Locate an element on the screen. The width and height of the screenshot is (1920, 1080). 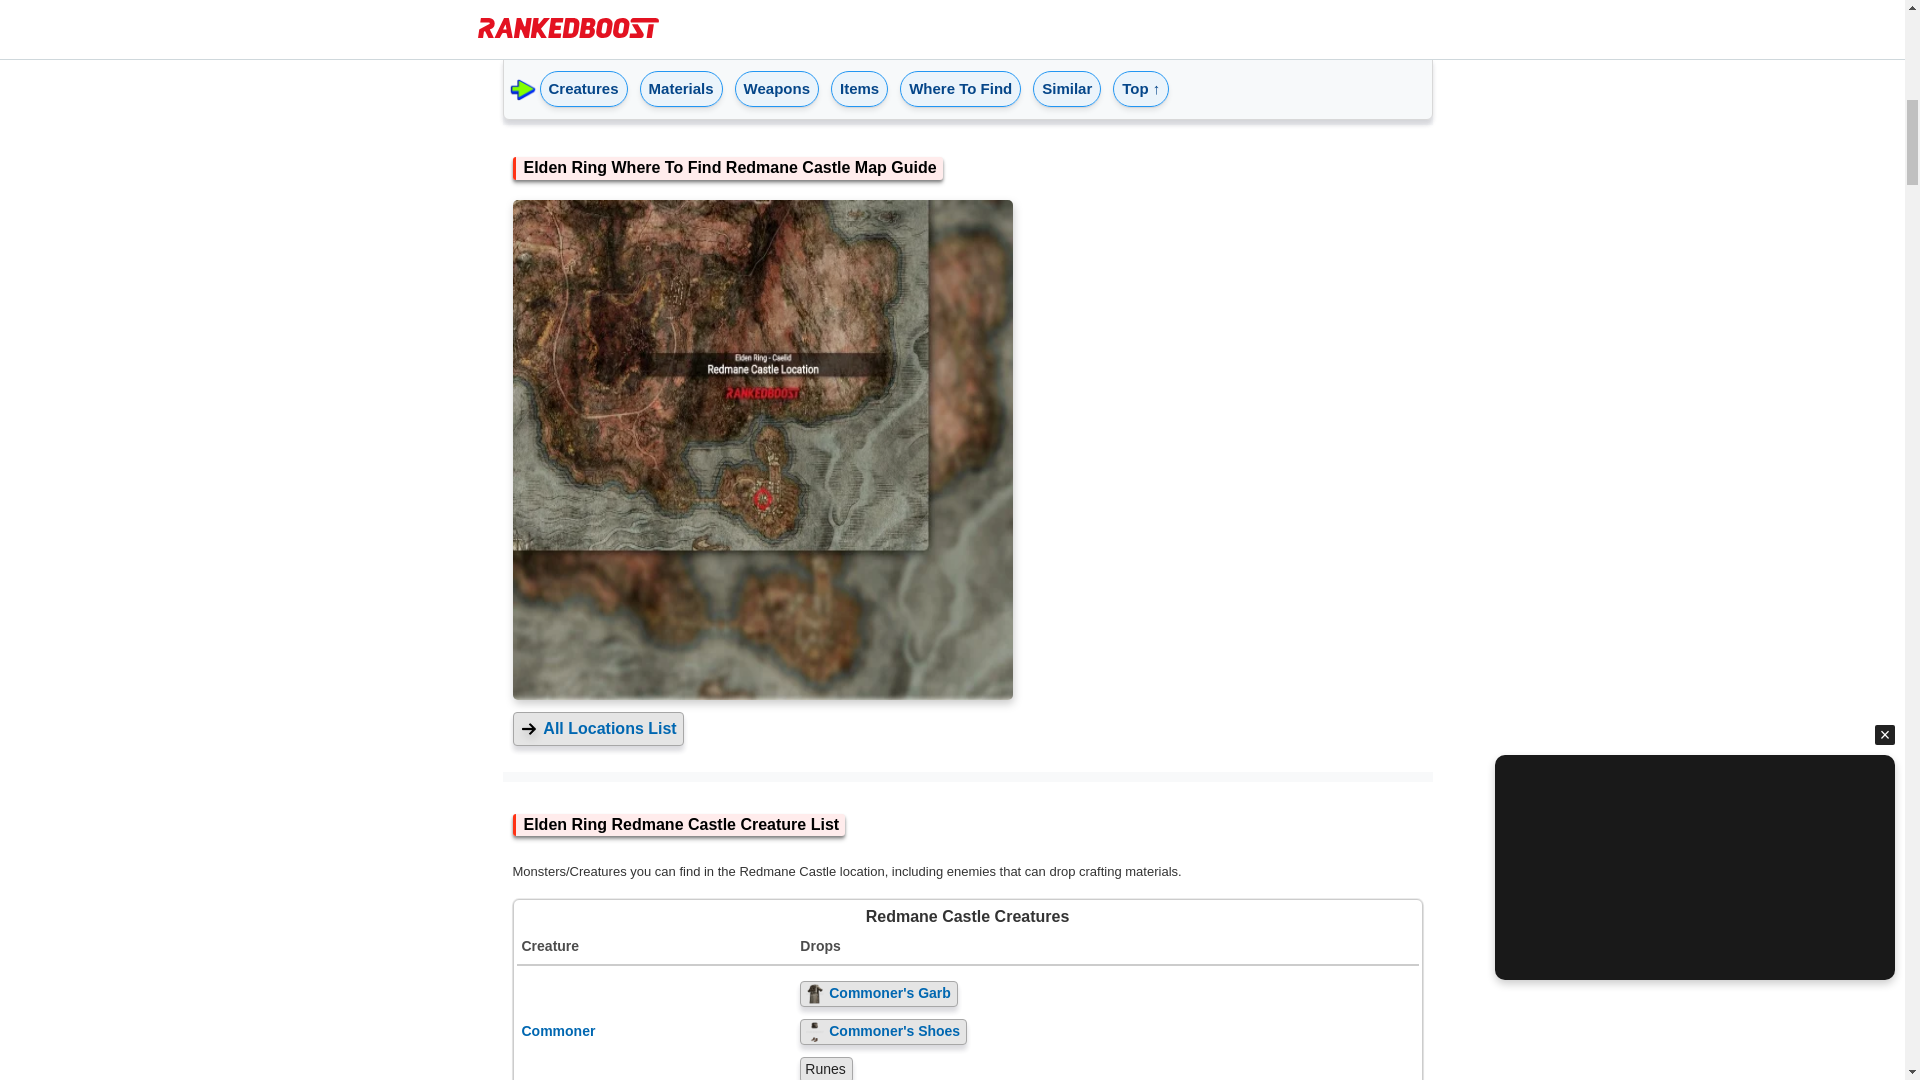
Commoner's Garb is located at coordinates (1106, 993).